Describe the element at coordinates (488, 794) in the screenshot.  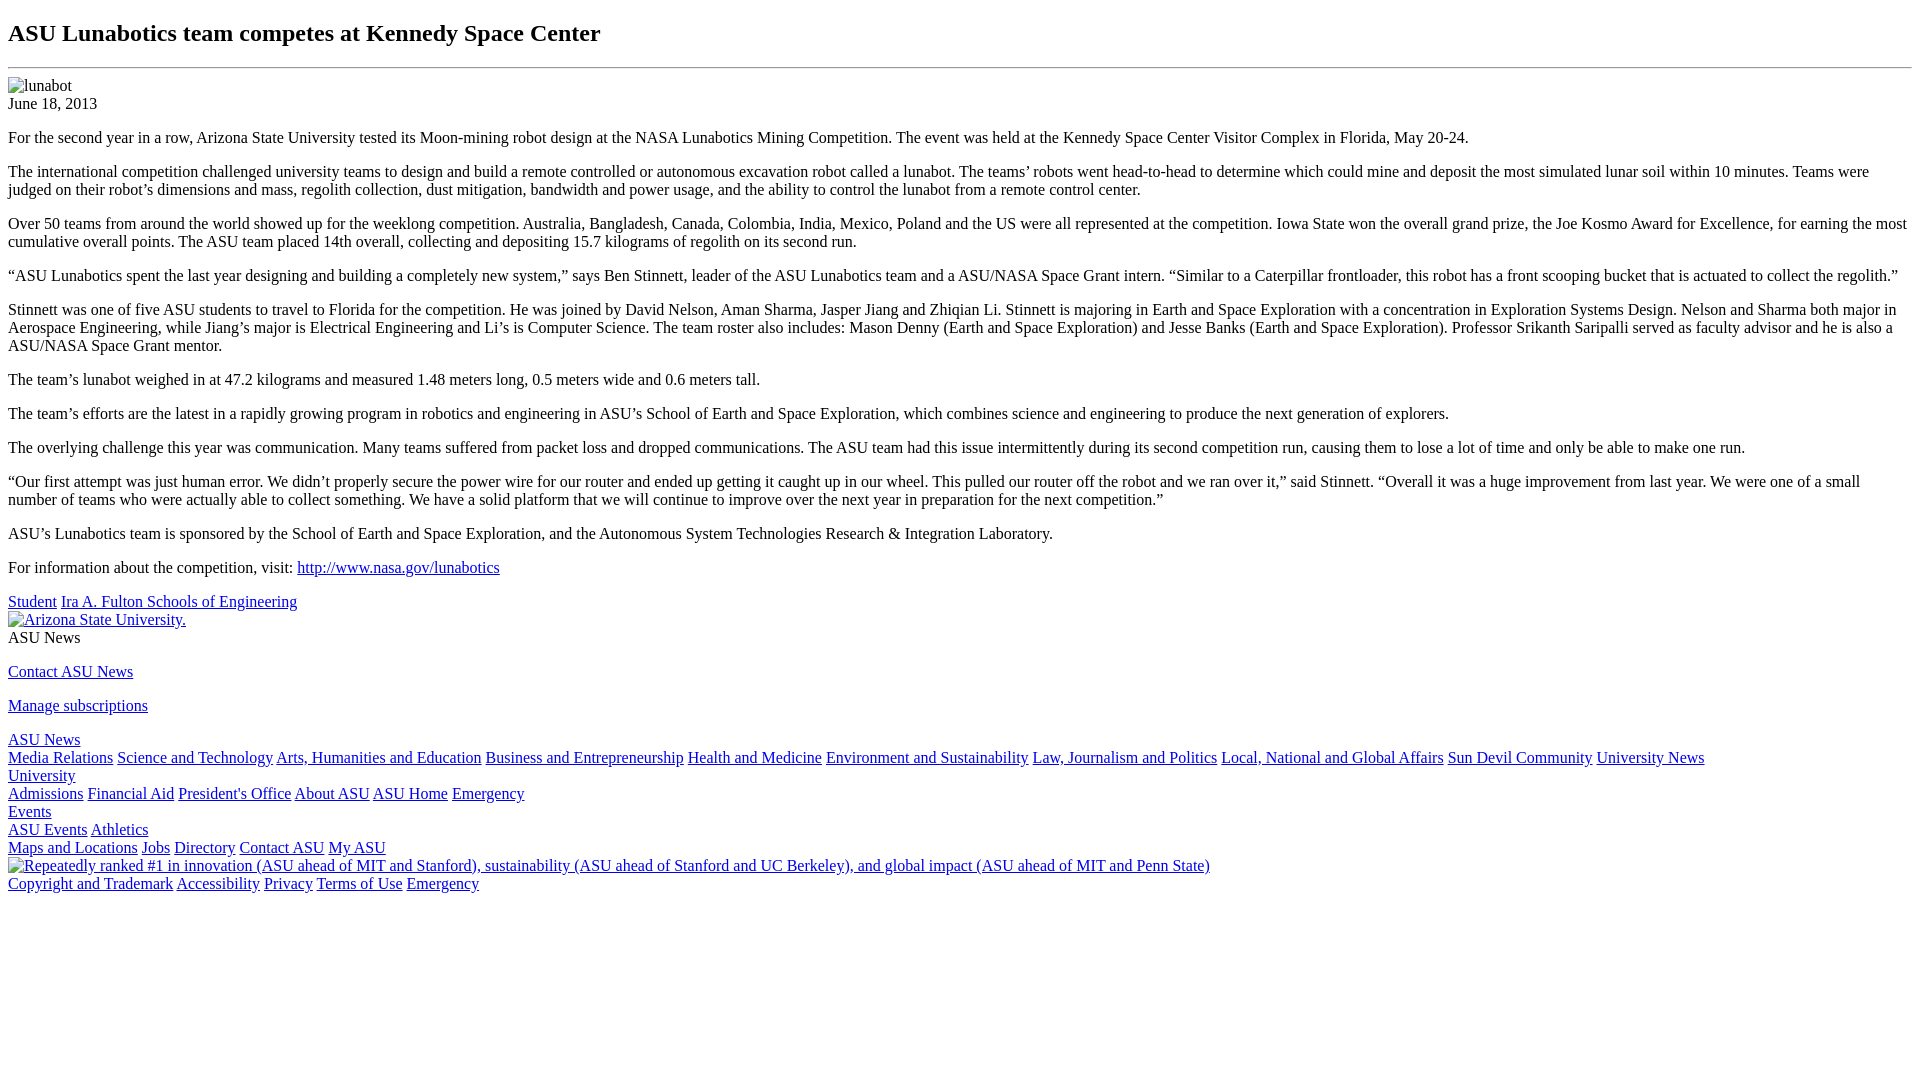
I see `Emergency` at that location.